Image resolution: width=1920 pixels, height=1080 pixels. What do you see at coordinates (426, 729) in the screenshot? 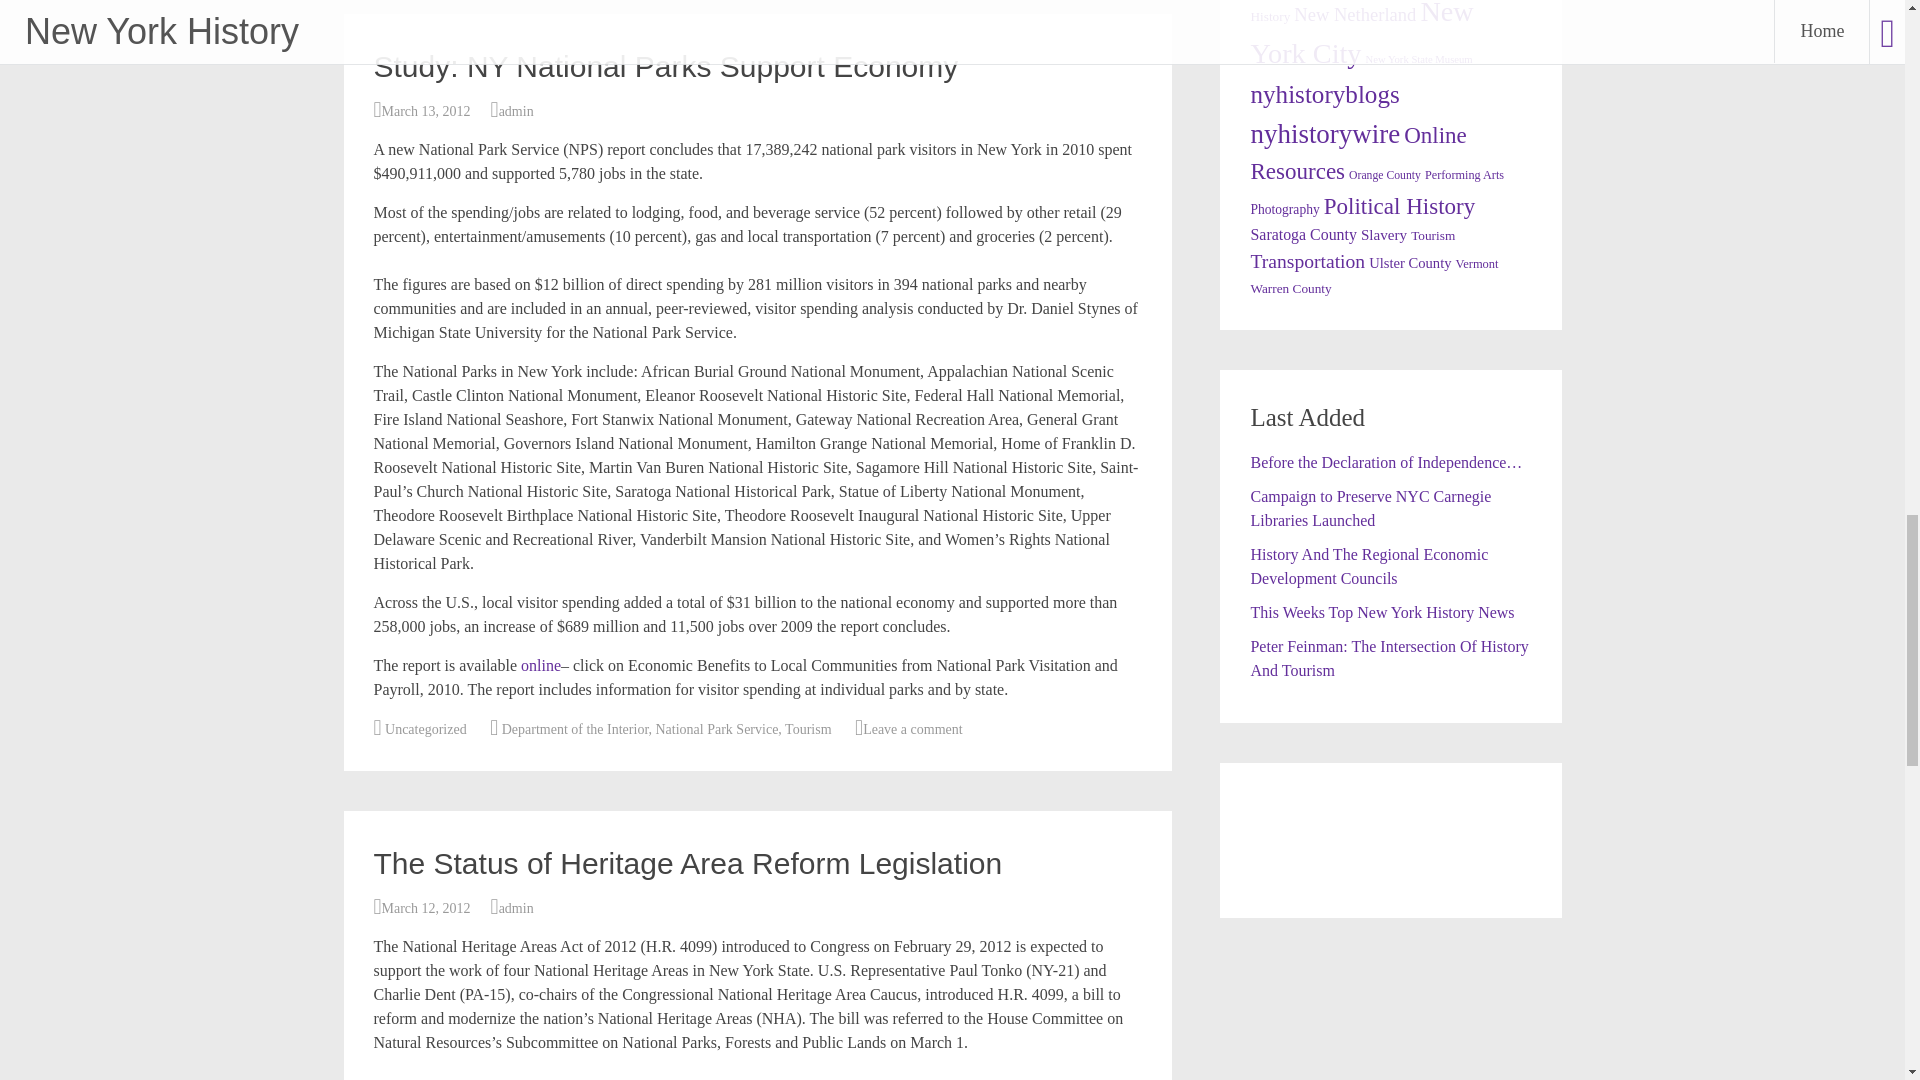
I see `Uncategorized` at bounding box center [426, 729].